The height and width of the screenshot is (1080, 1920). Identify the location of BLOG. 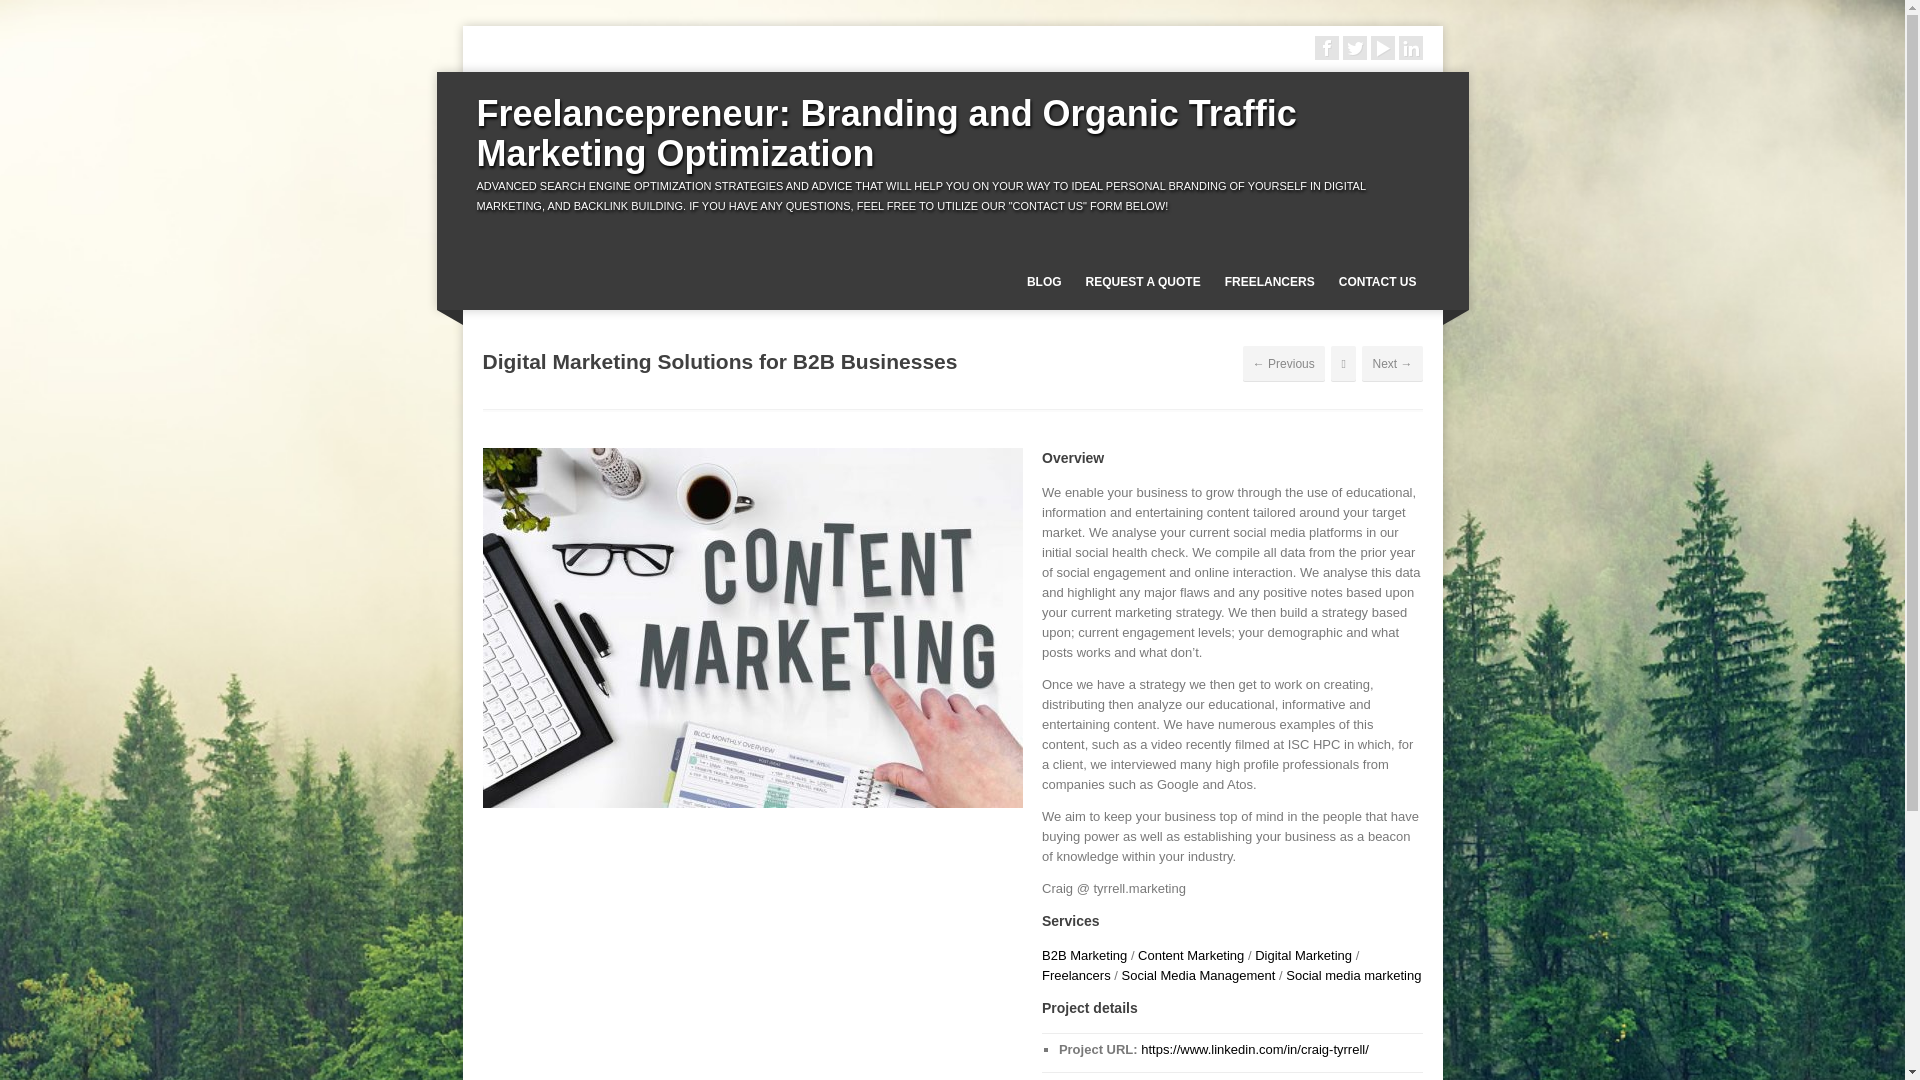
(1044, 282).